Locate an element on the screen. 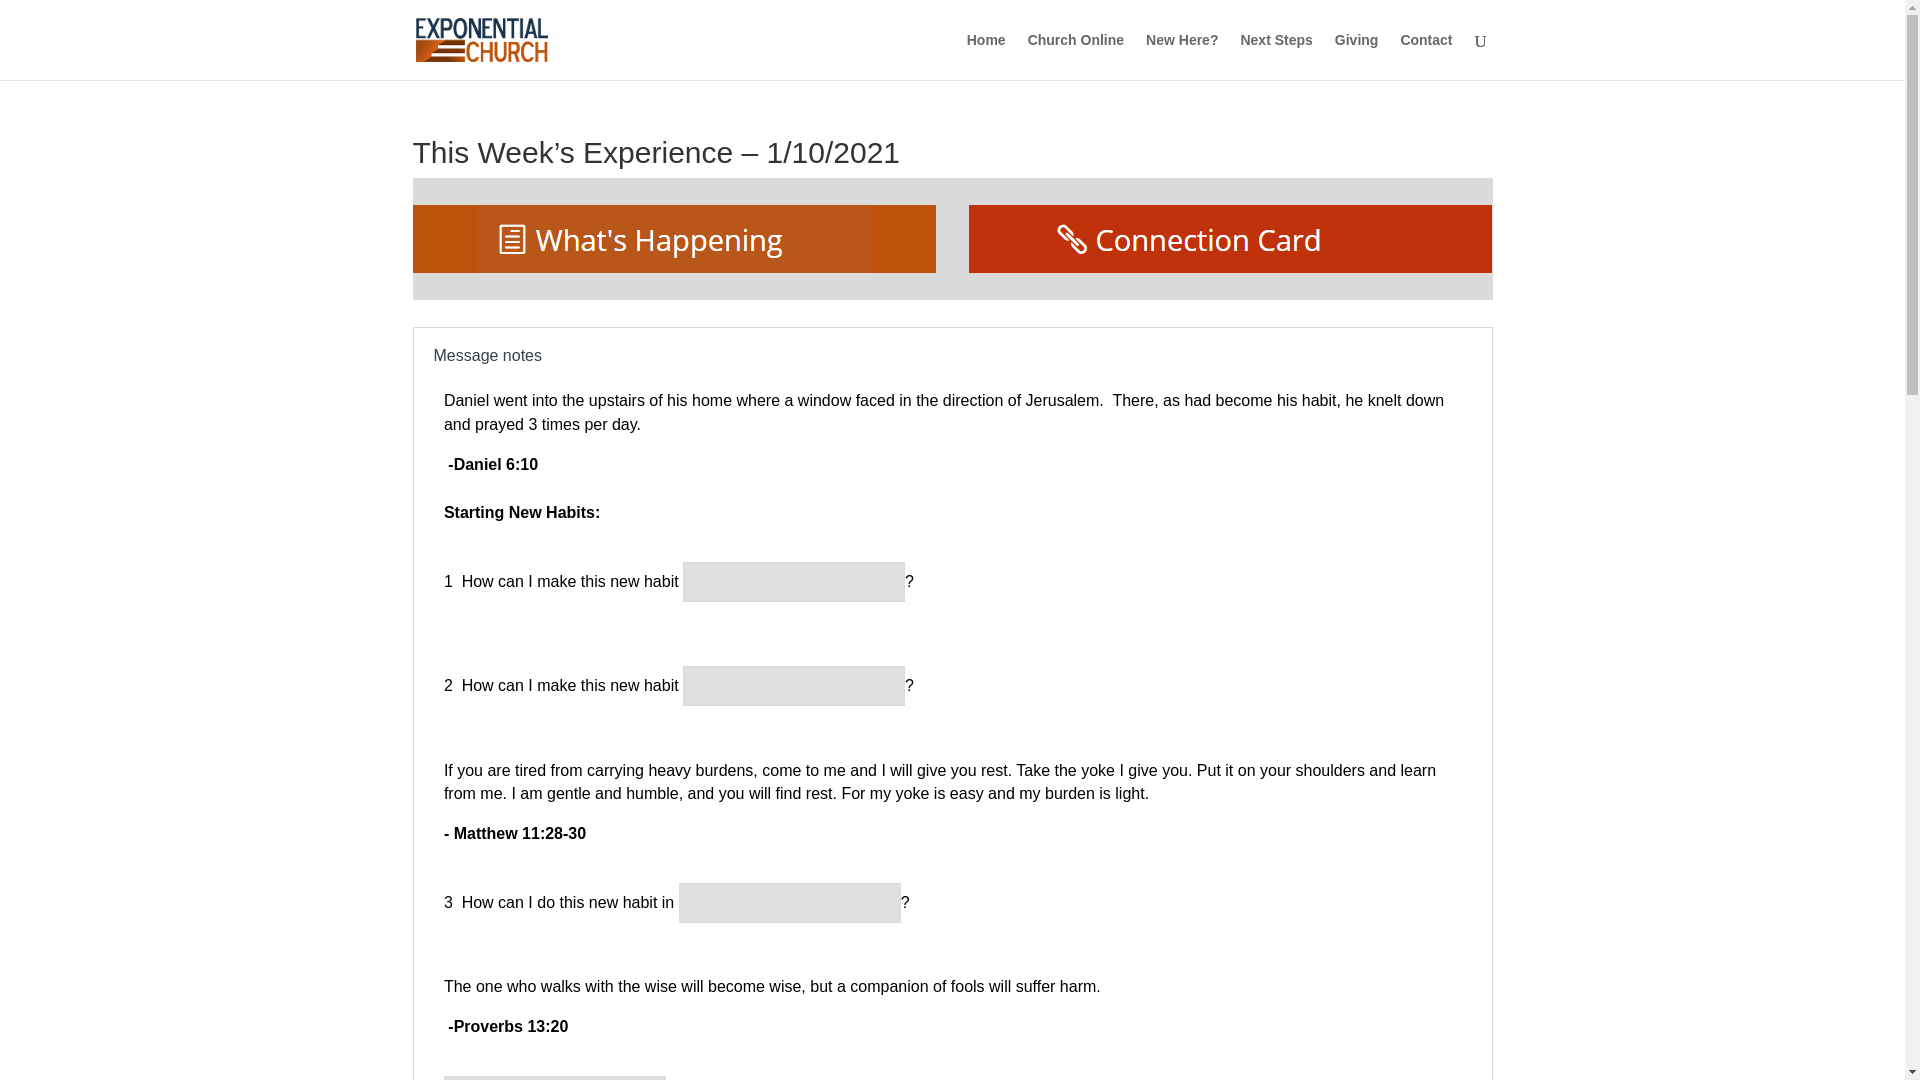  Contact is located at coordinates (1425, 56).